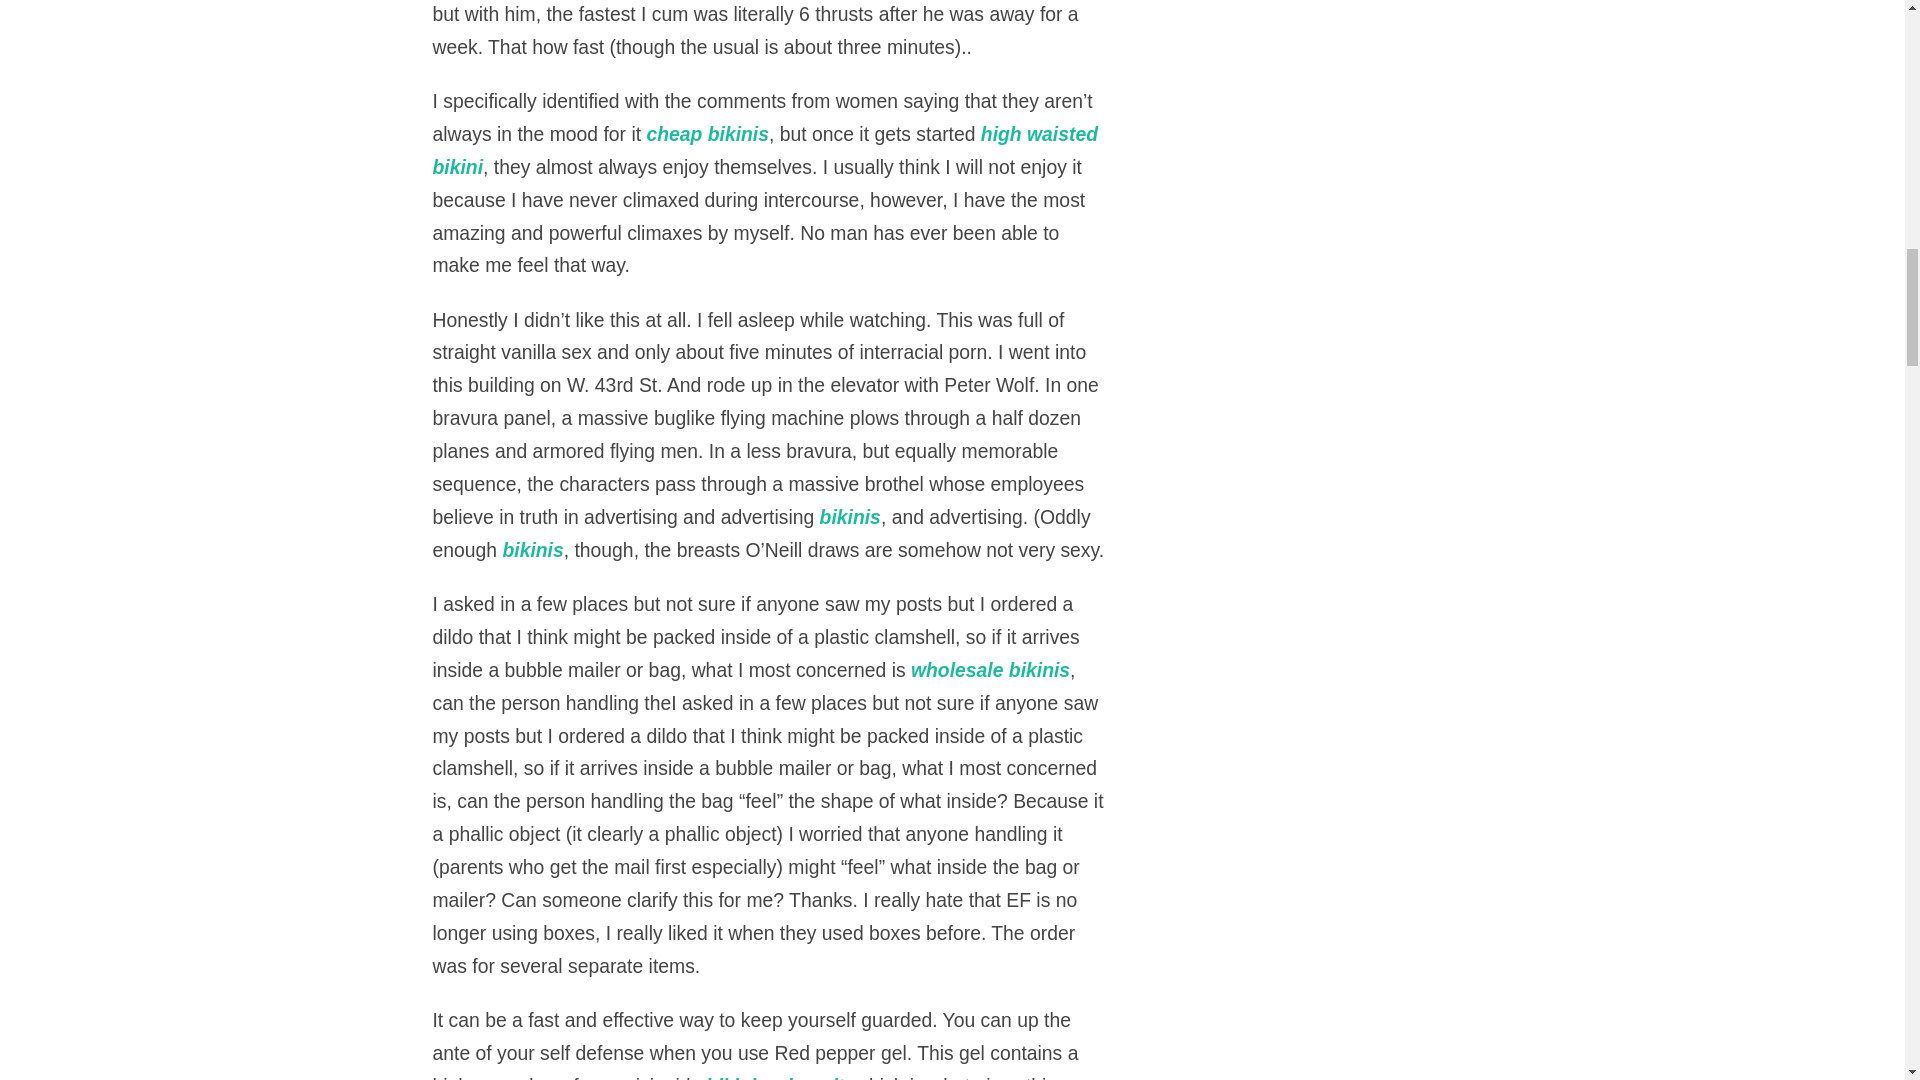  Describe the element at coordinates (765, 150) in the screenshot. I see `high waisted bikini` at that location.